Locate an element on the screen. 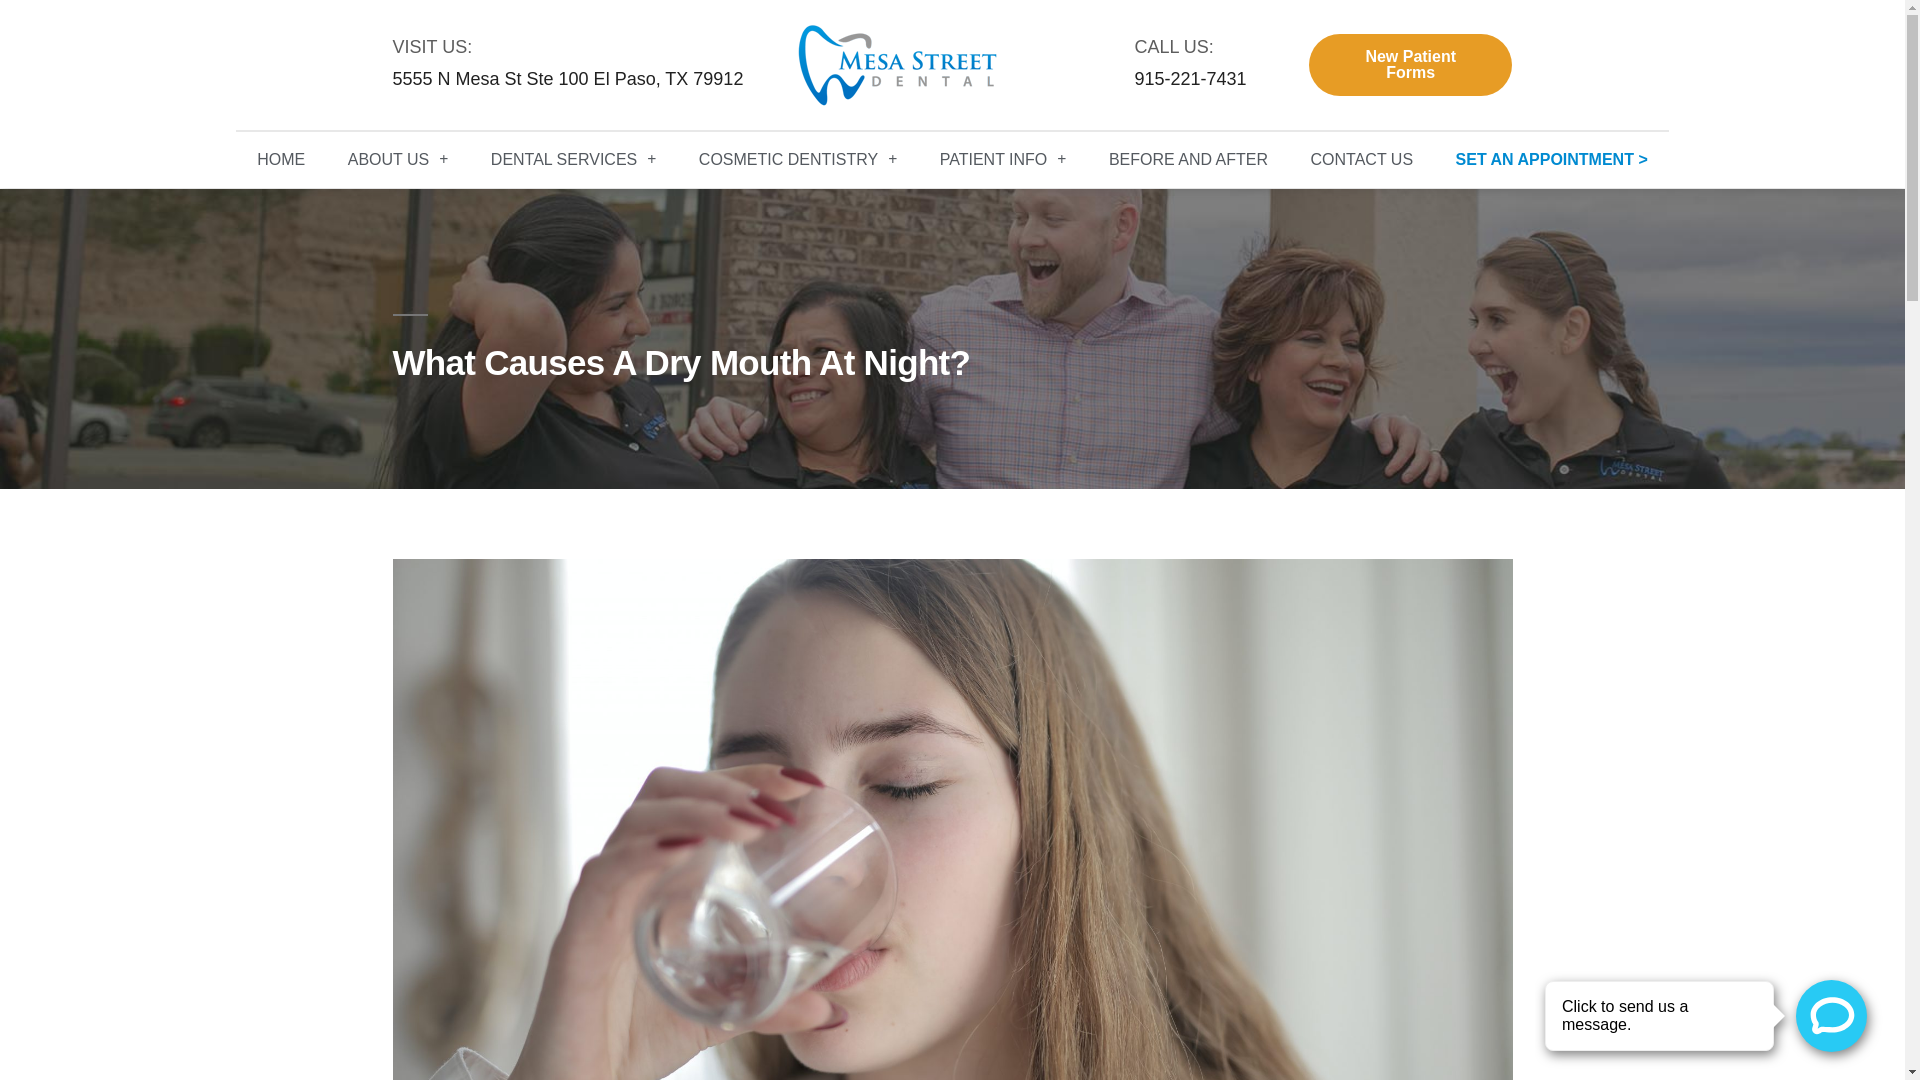  ABOUT US is located at coordinates (397, 159).